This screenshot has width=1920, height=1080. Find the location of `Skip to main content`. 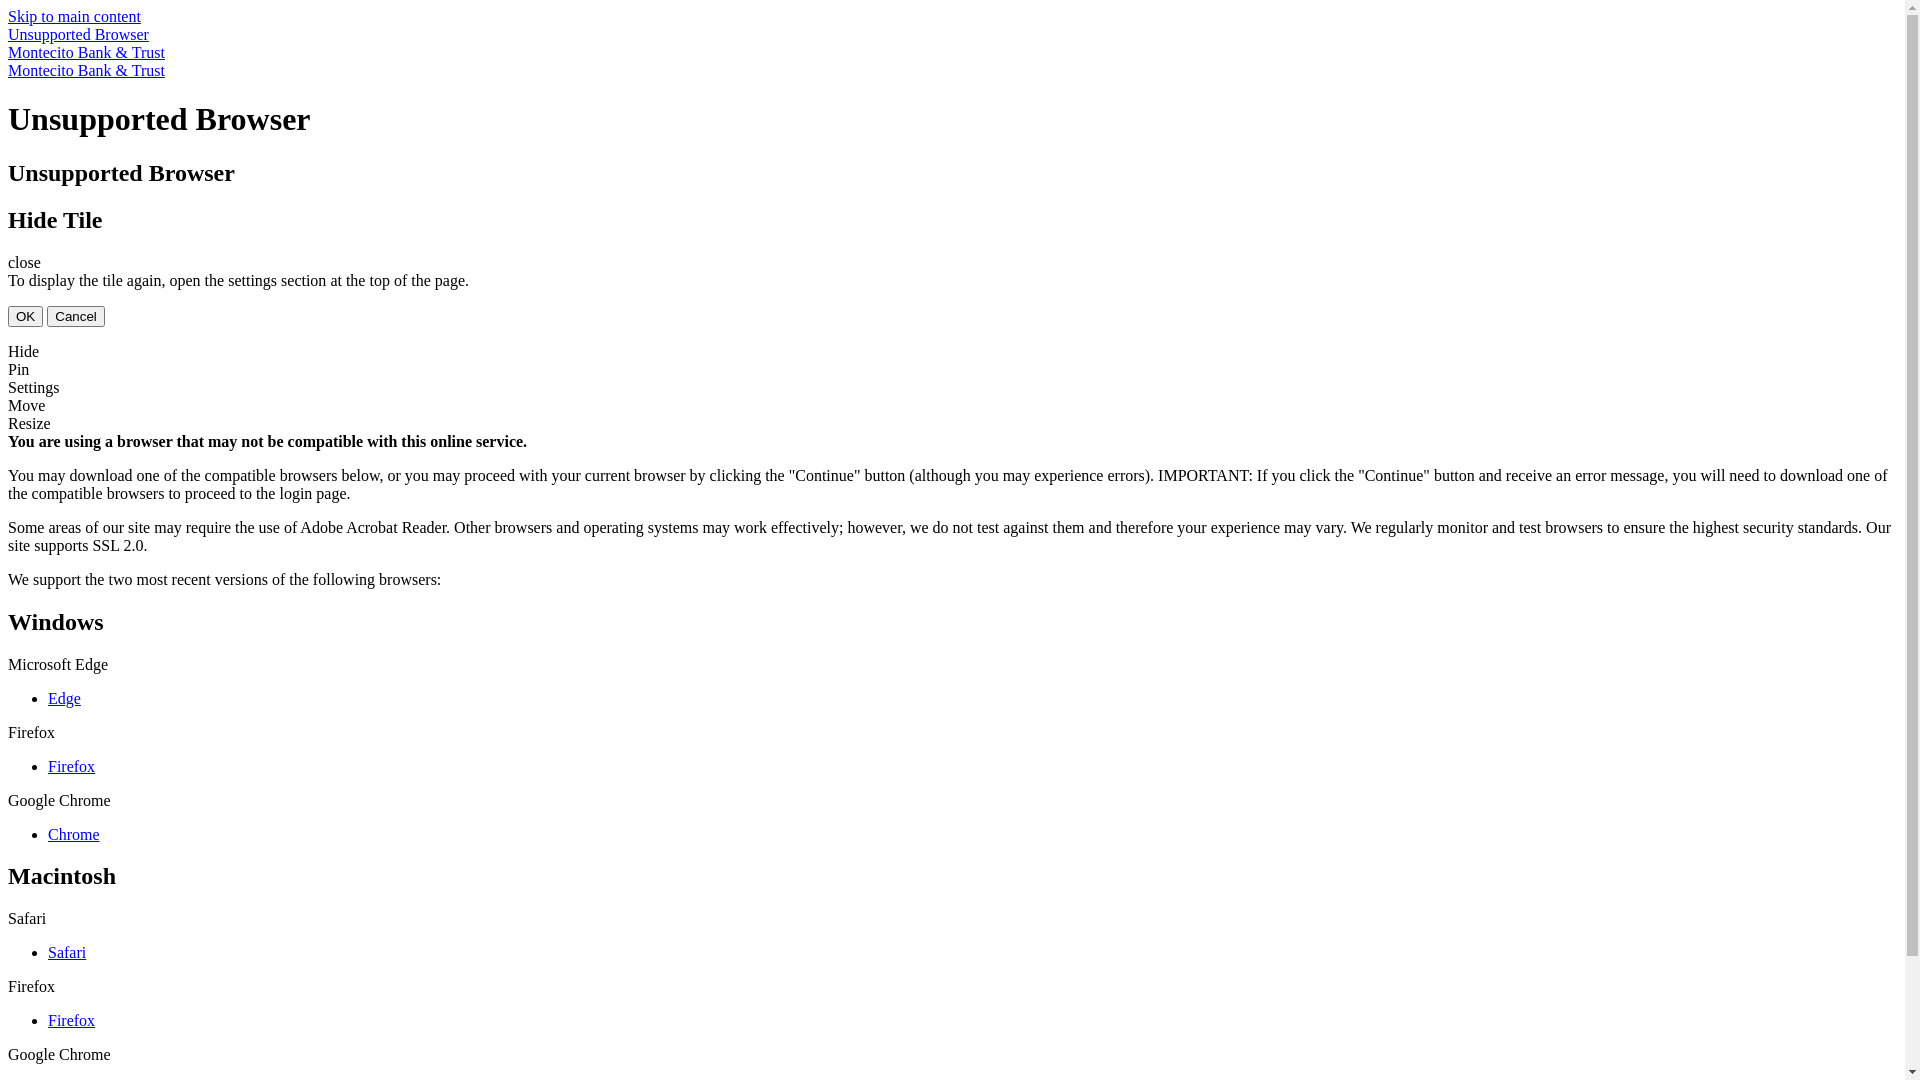

Skip to main content is located at coordinates (74, 16).